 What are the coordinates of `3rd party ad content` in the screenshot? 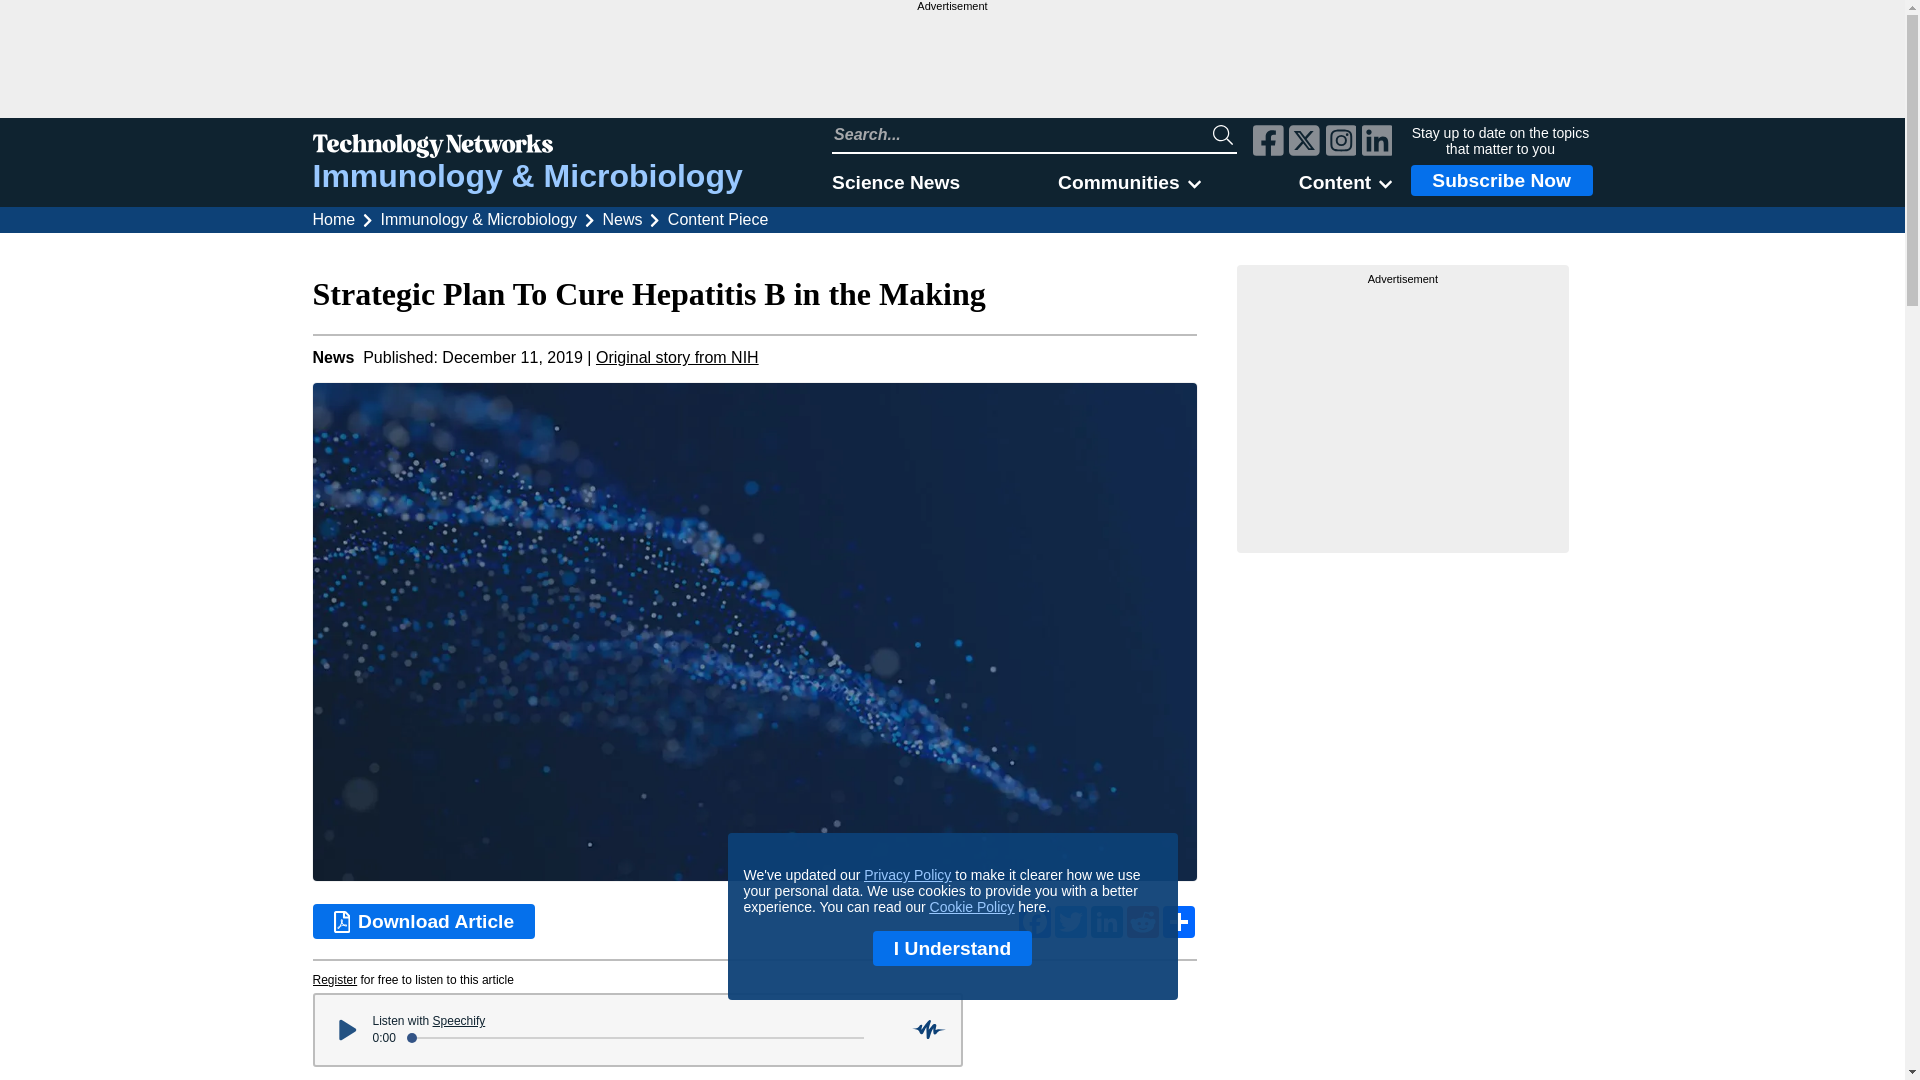 It's located at (1403, 412).